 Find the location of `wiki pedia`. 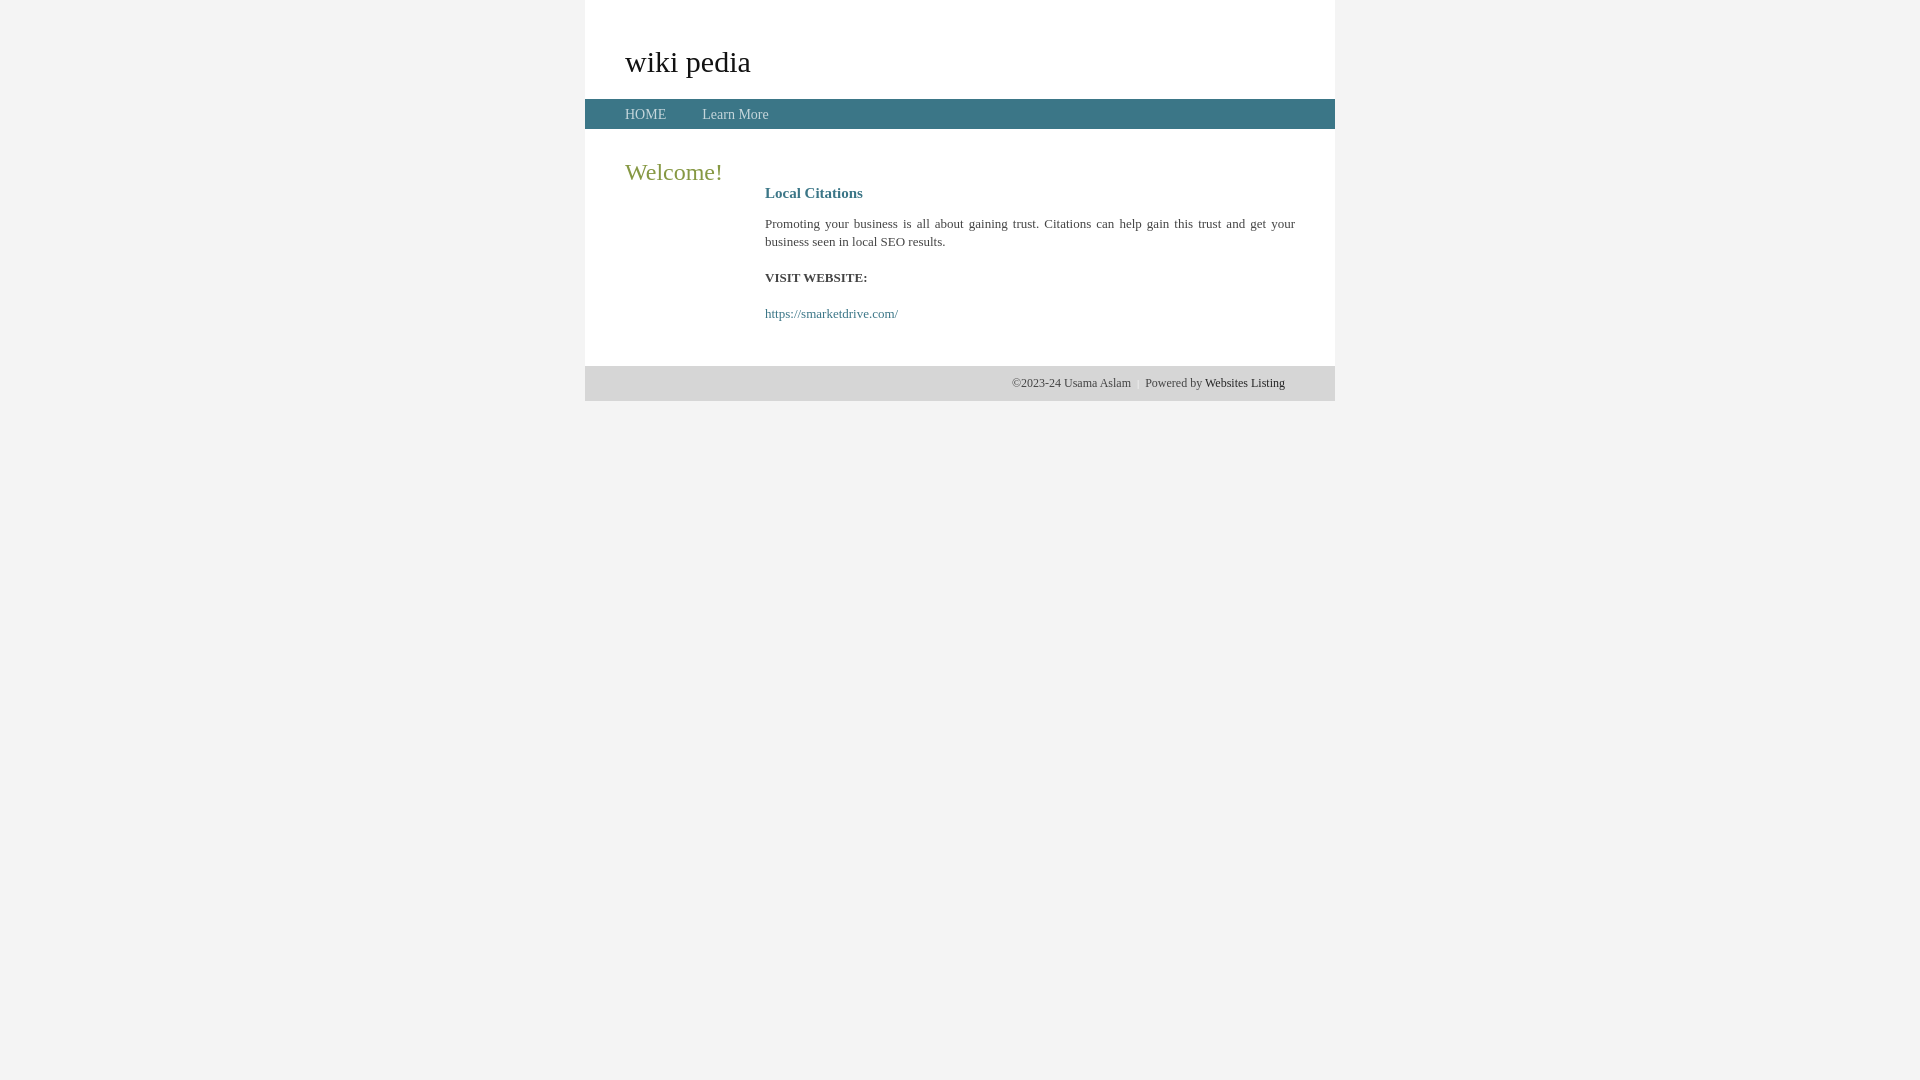

wiki pedia is located at coordinates (688, 61).